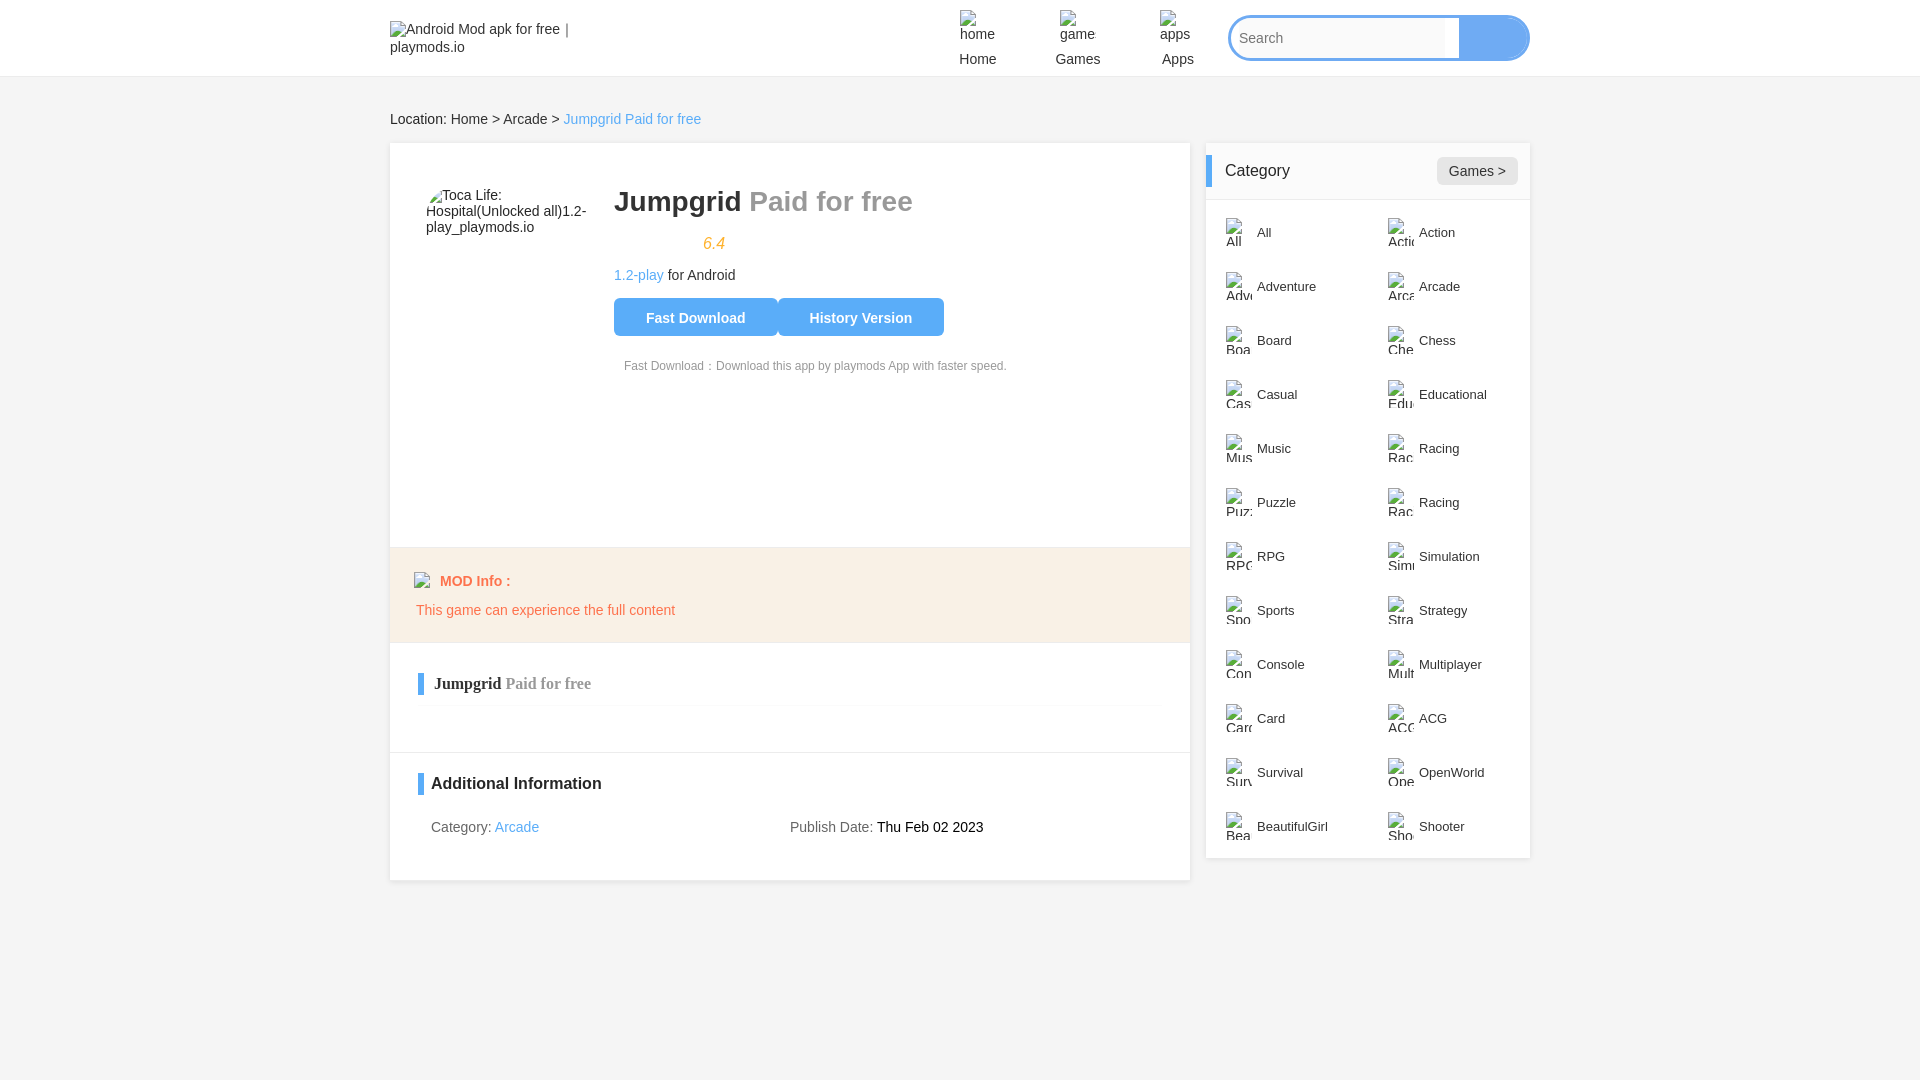  Describe the element at coordinates (1286, 232) in the screenshot. I see `All` at that location.